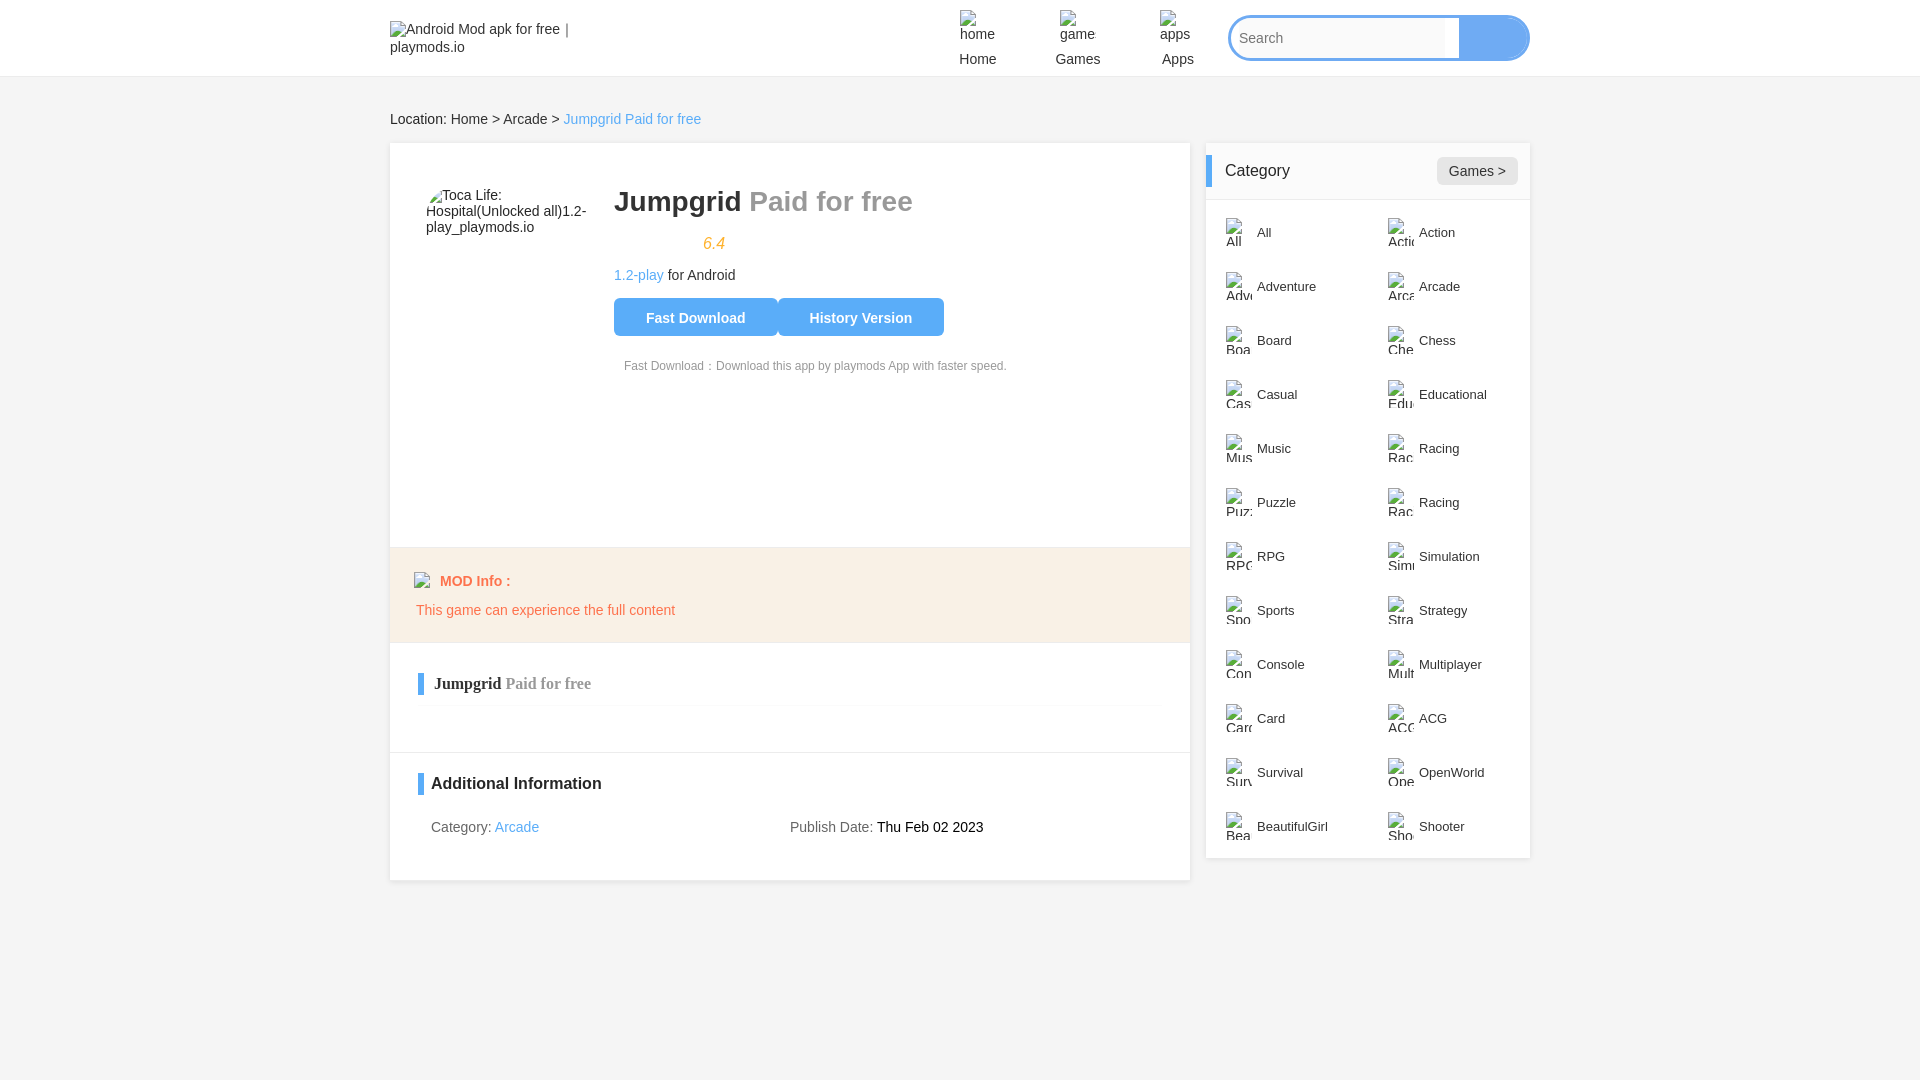  Describe the element at coordinates (1286, 232) in the screenshot. I see `All` at that location.